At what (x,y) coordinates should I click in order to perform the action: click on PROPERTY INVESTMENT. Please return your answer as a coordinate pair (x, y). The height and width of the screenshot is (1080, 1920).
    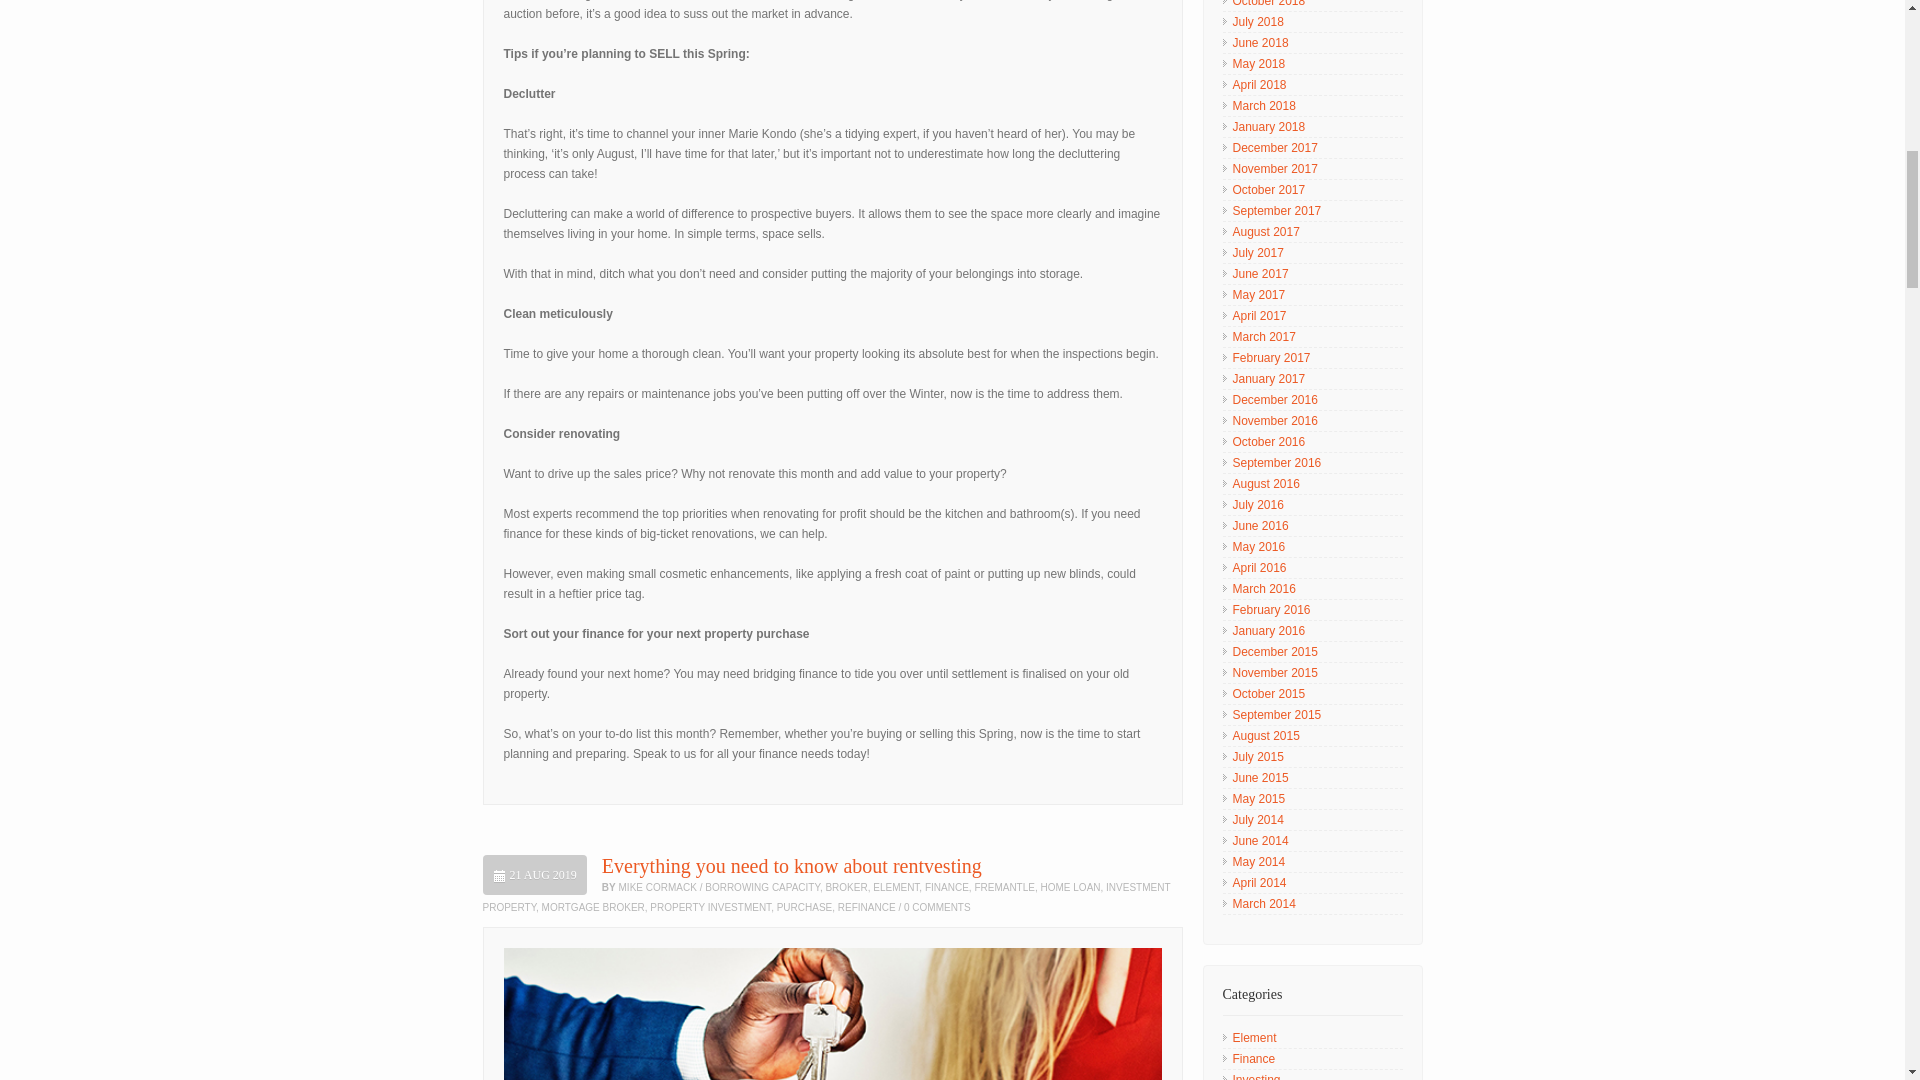
    Looking at the image, I should click on (710, 906).